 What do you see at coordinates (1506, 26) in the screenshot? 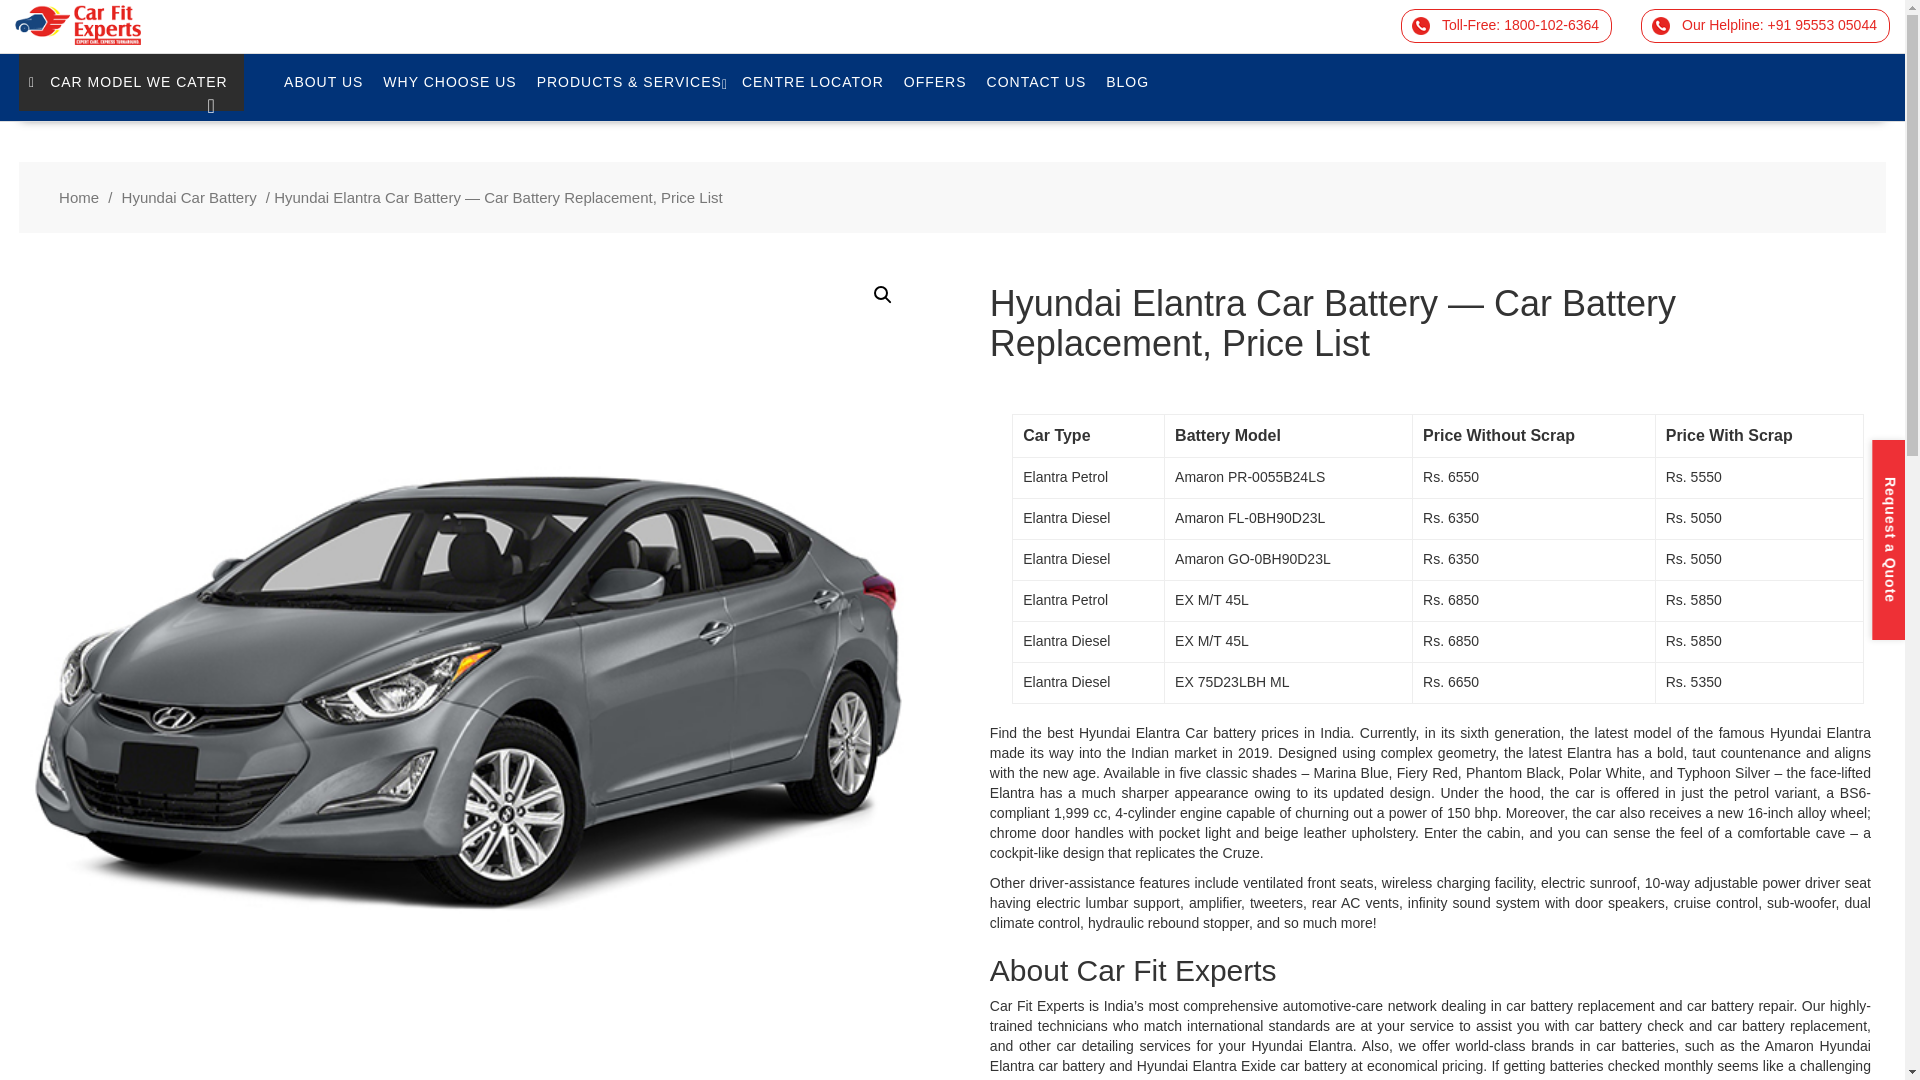
I see `Toll-Free: 1800-102-6364` at bounding box center [1506, 26].